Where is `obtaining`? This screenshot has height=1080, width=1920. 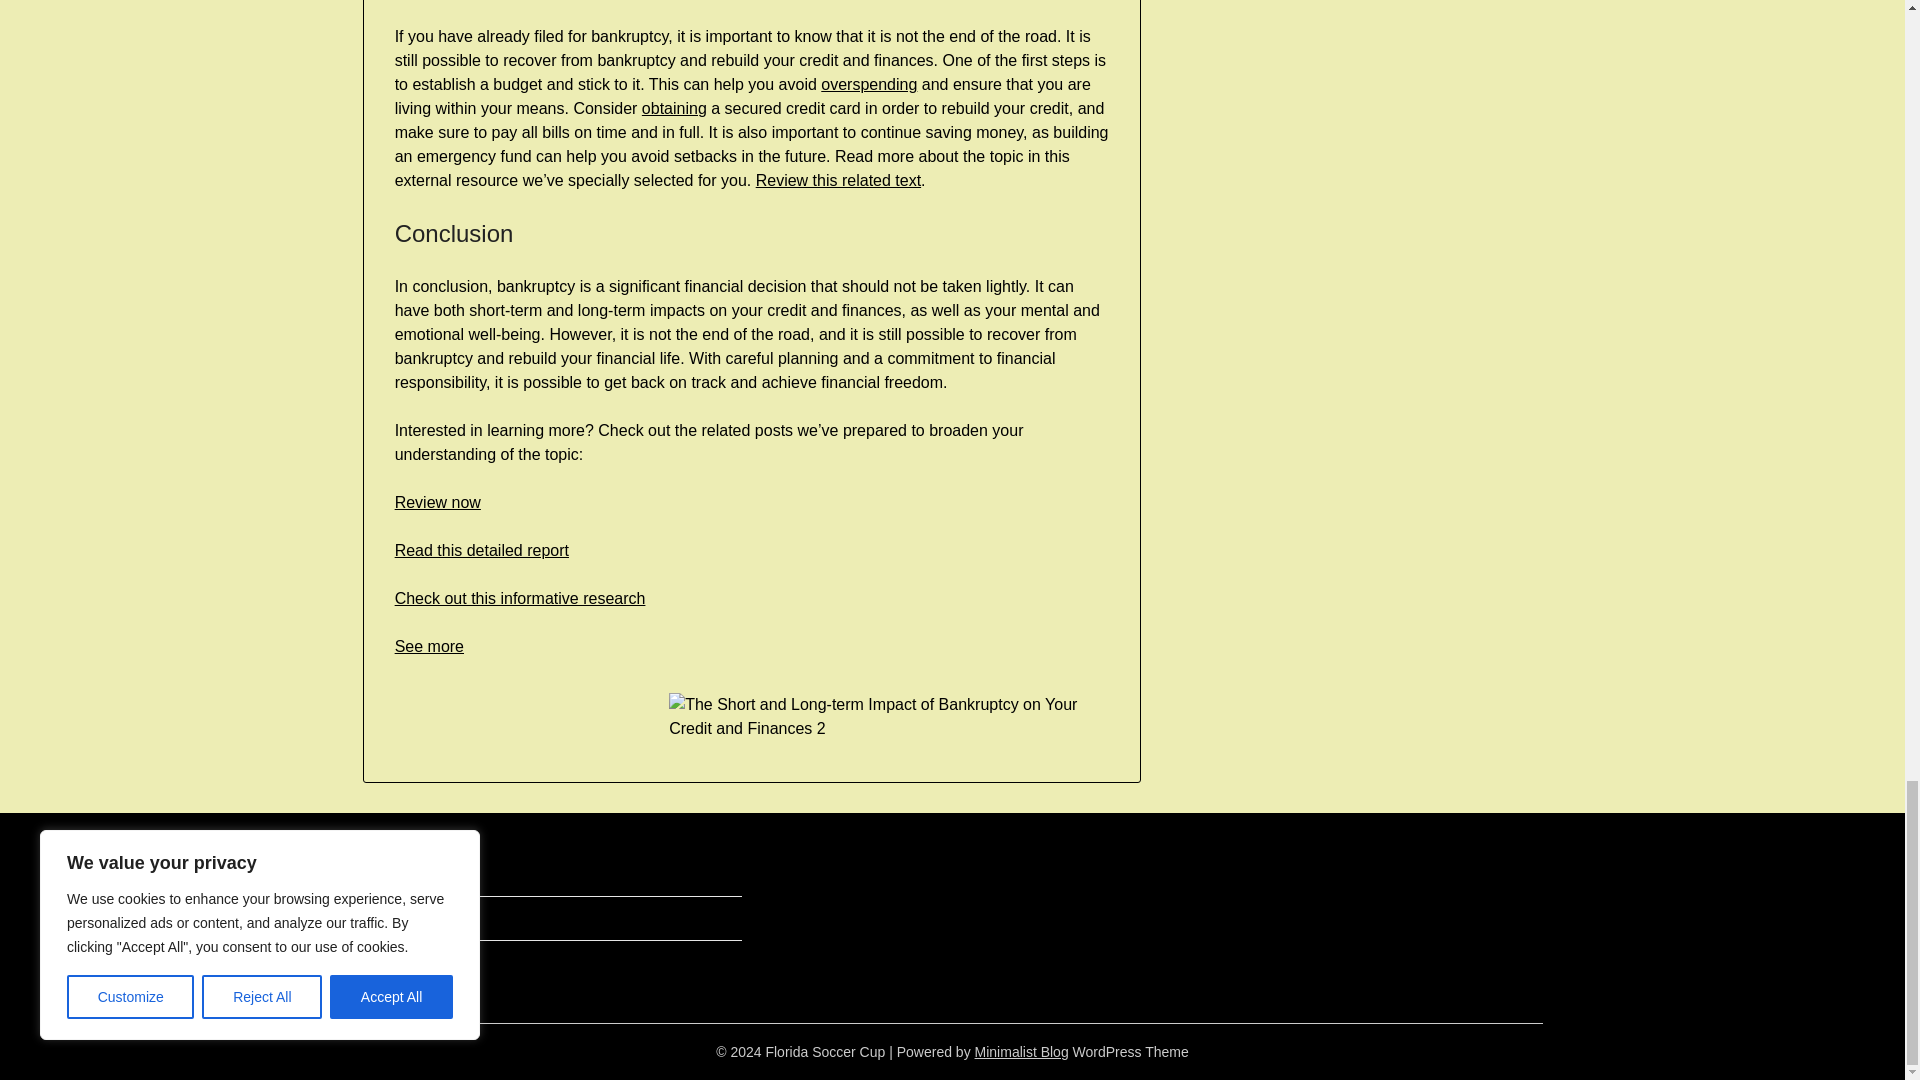 obtaining is located at coordinates (674, 108).